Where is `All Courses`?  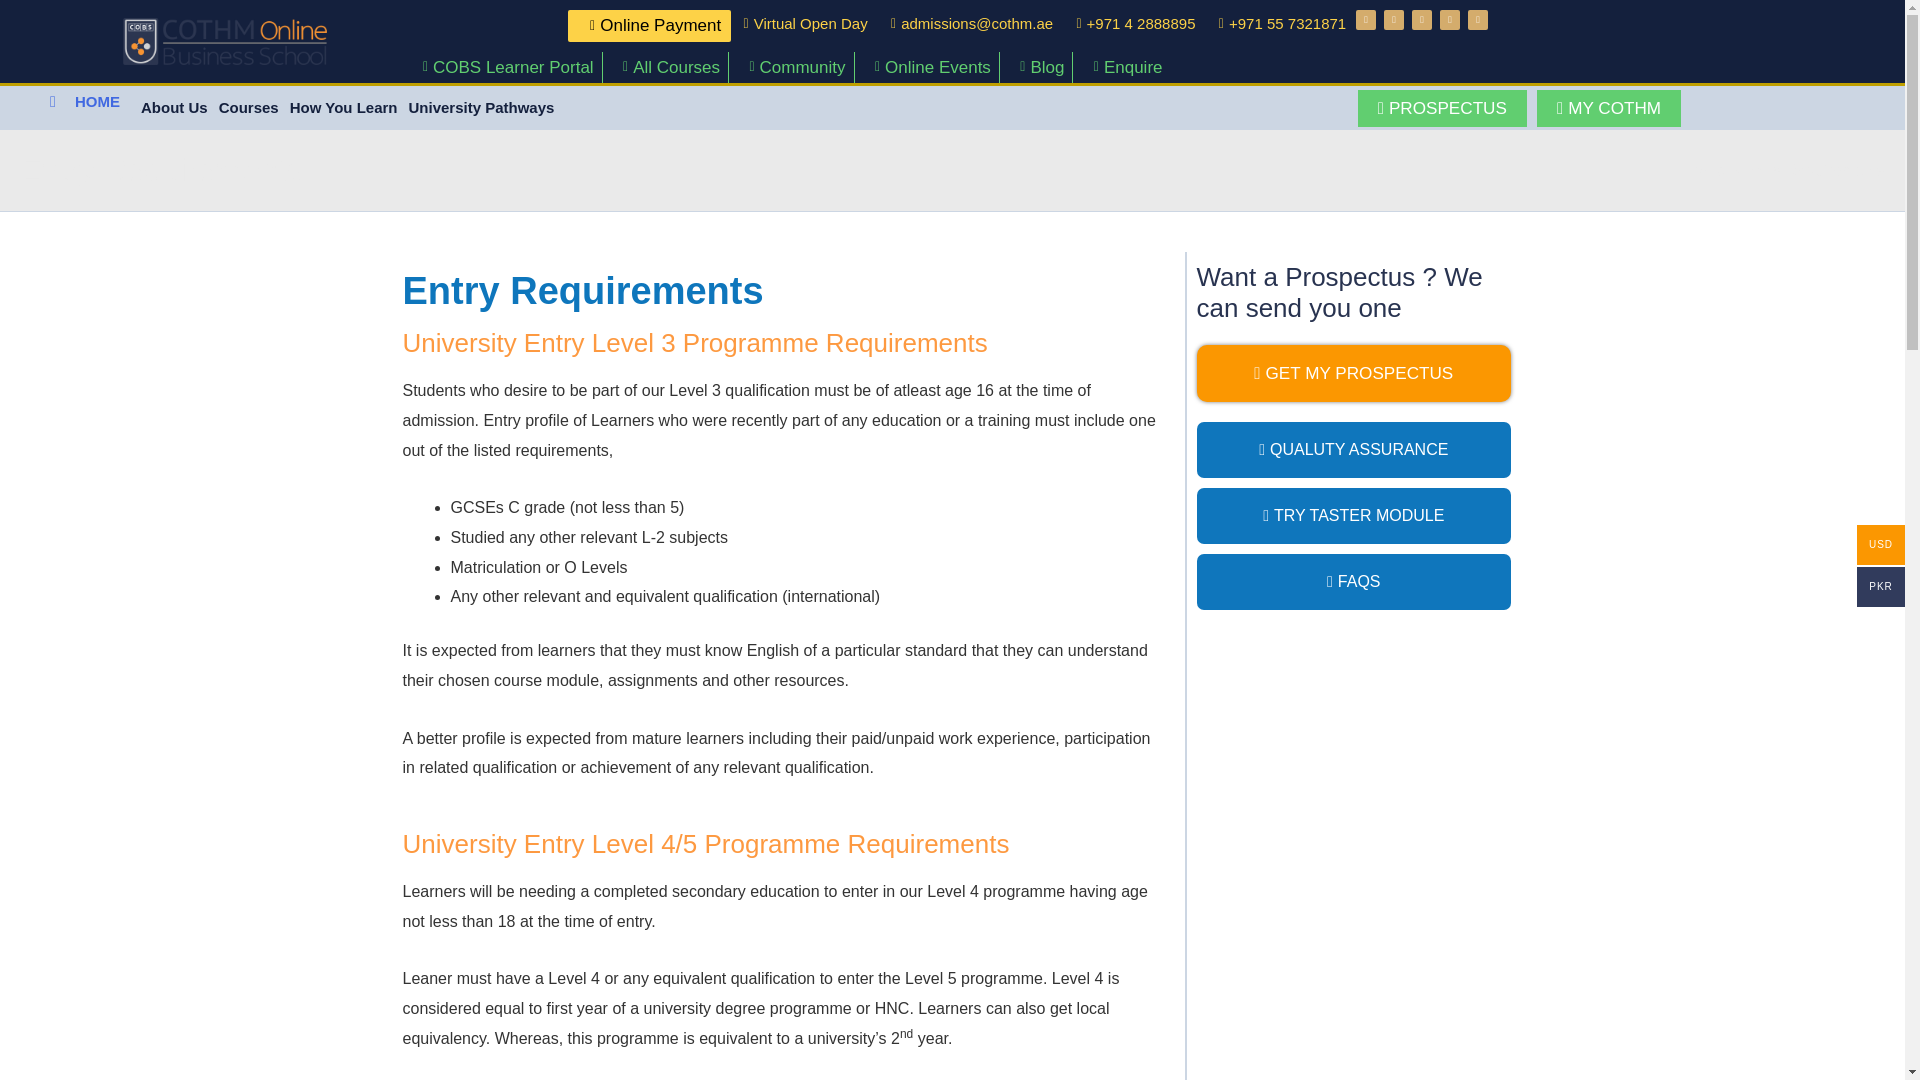
All Courses is located at coordinates (665, 68).